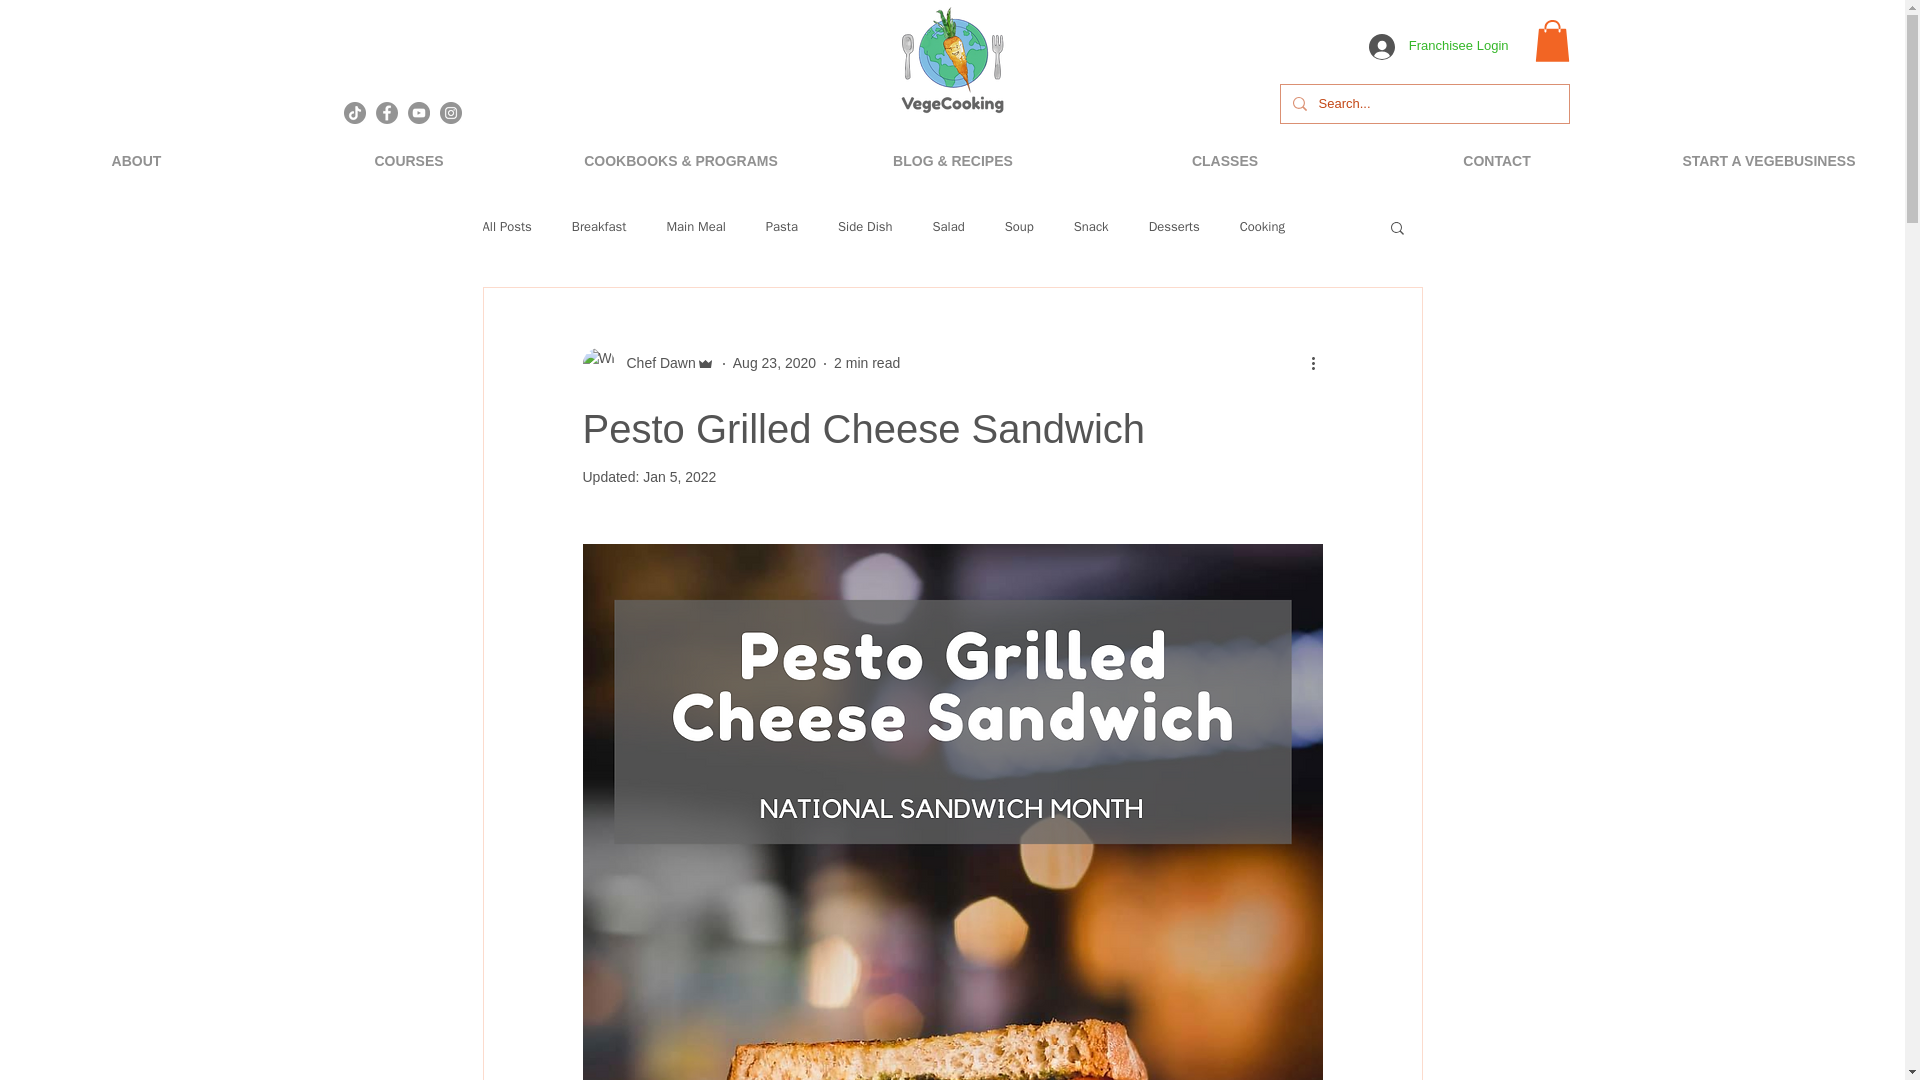  I want to click on Chef Dawn, so click(648, 364).